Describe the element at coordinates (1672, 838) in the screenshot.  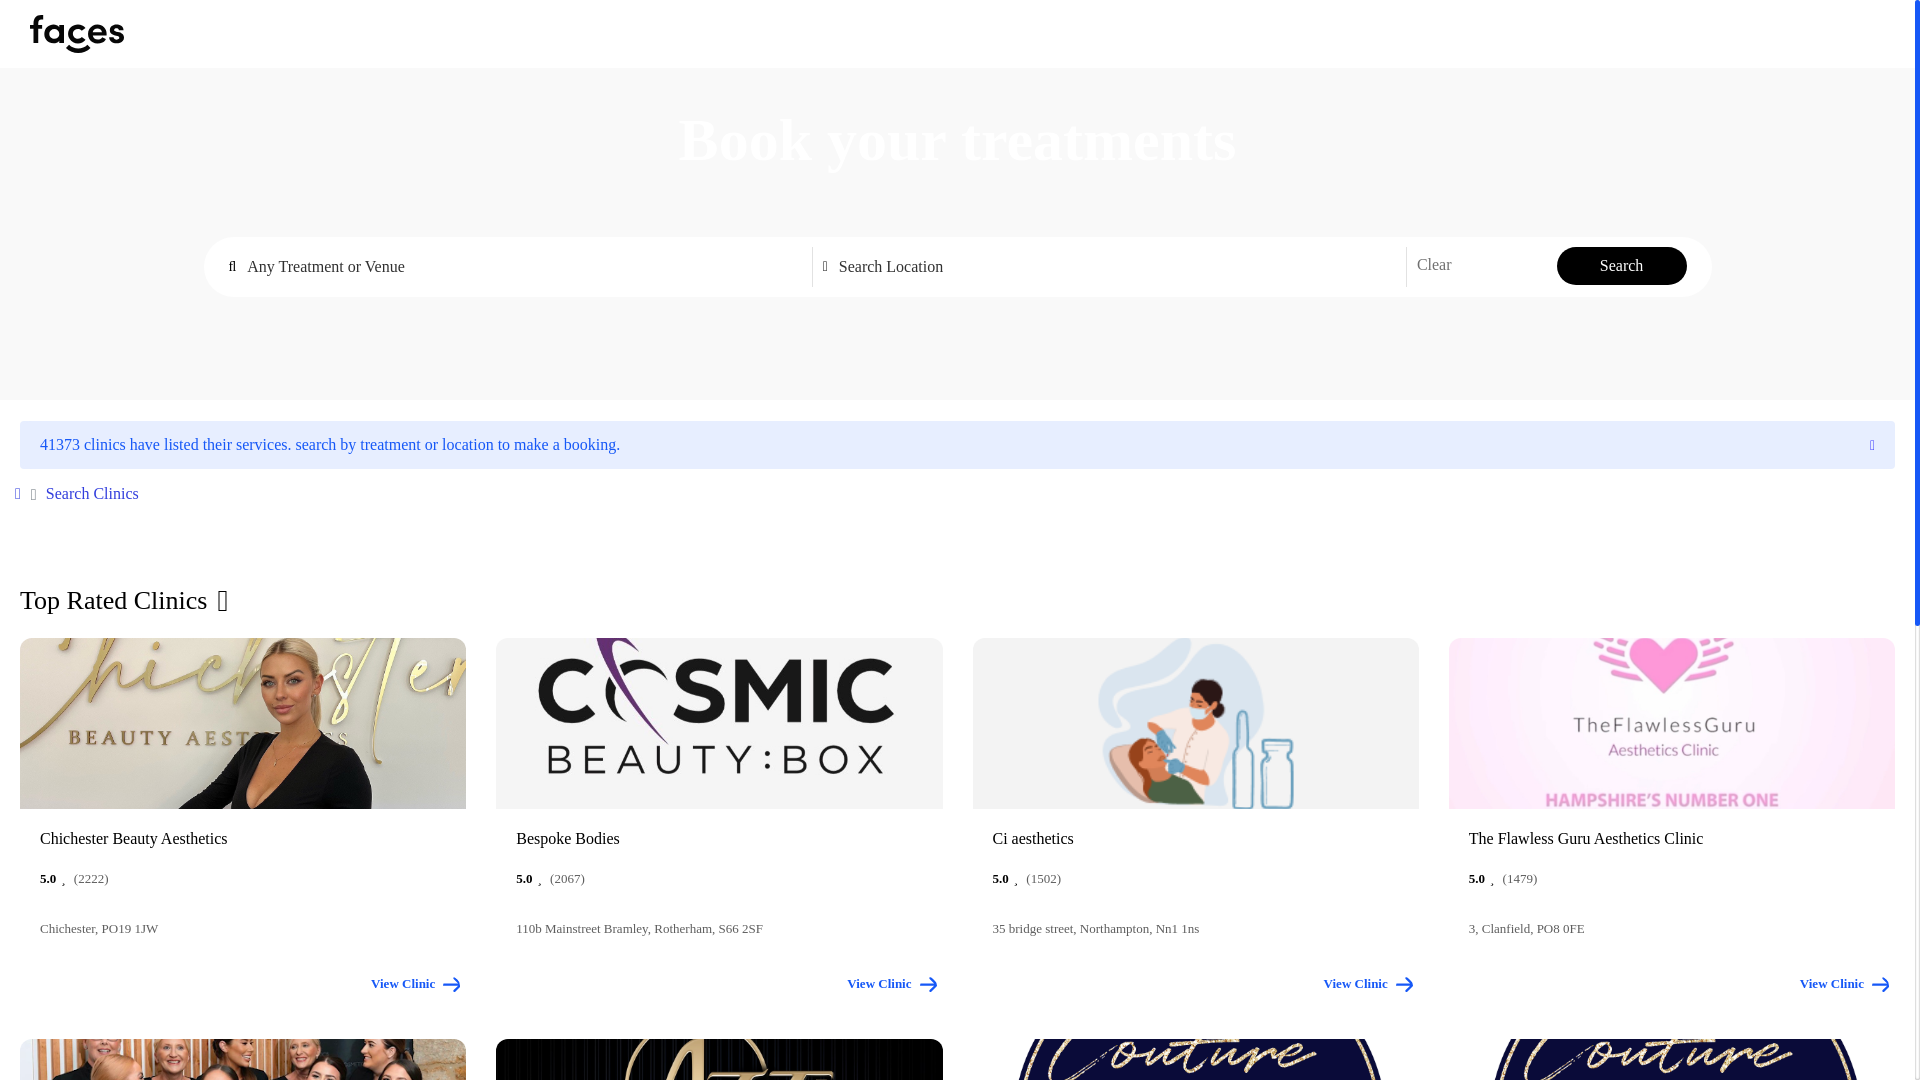
I see `The Flawless  Guru Aesthetics Clinic` at that location.